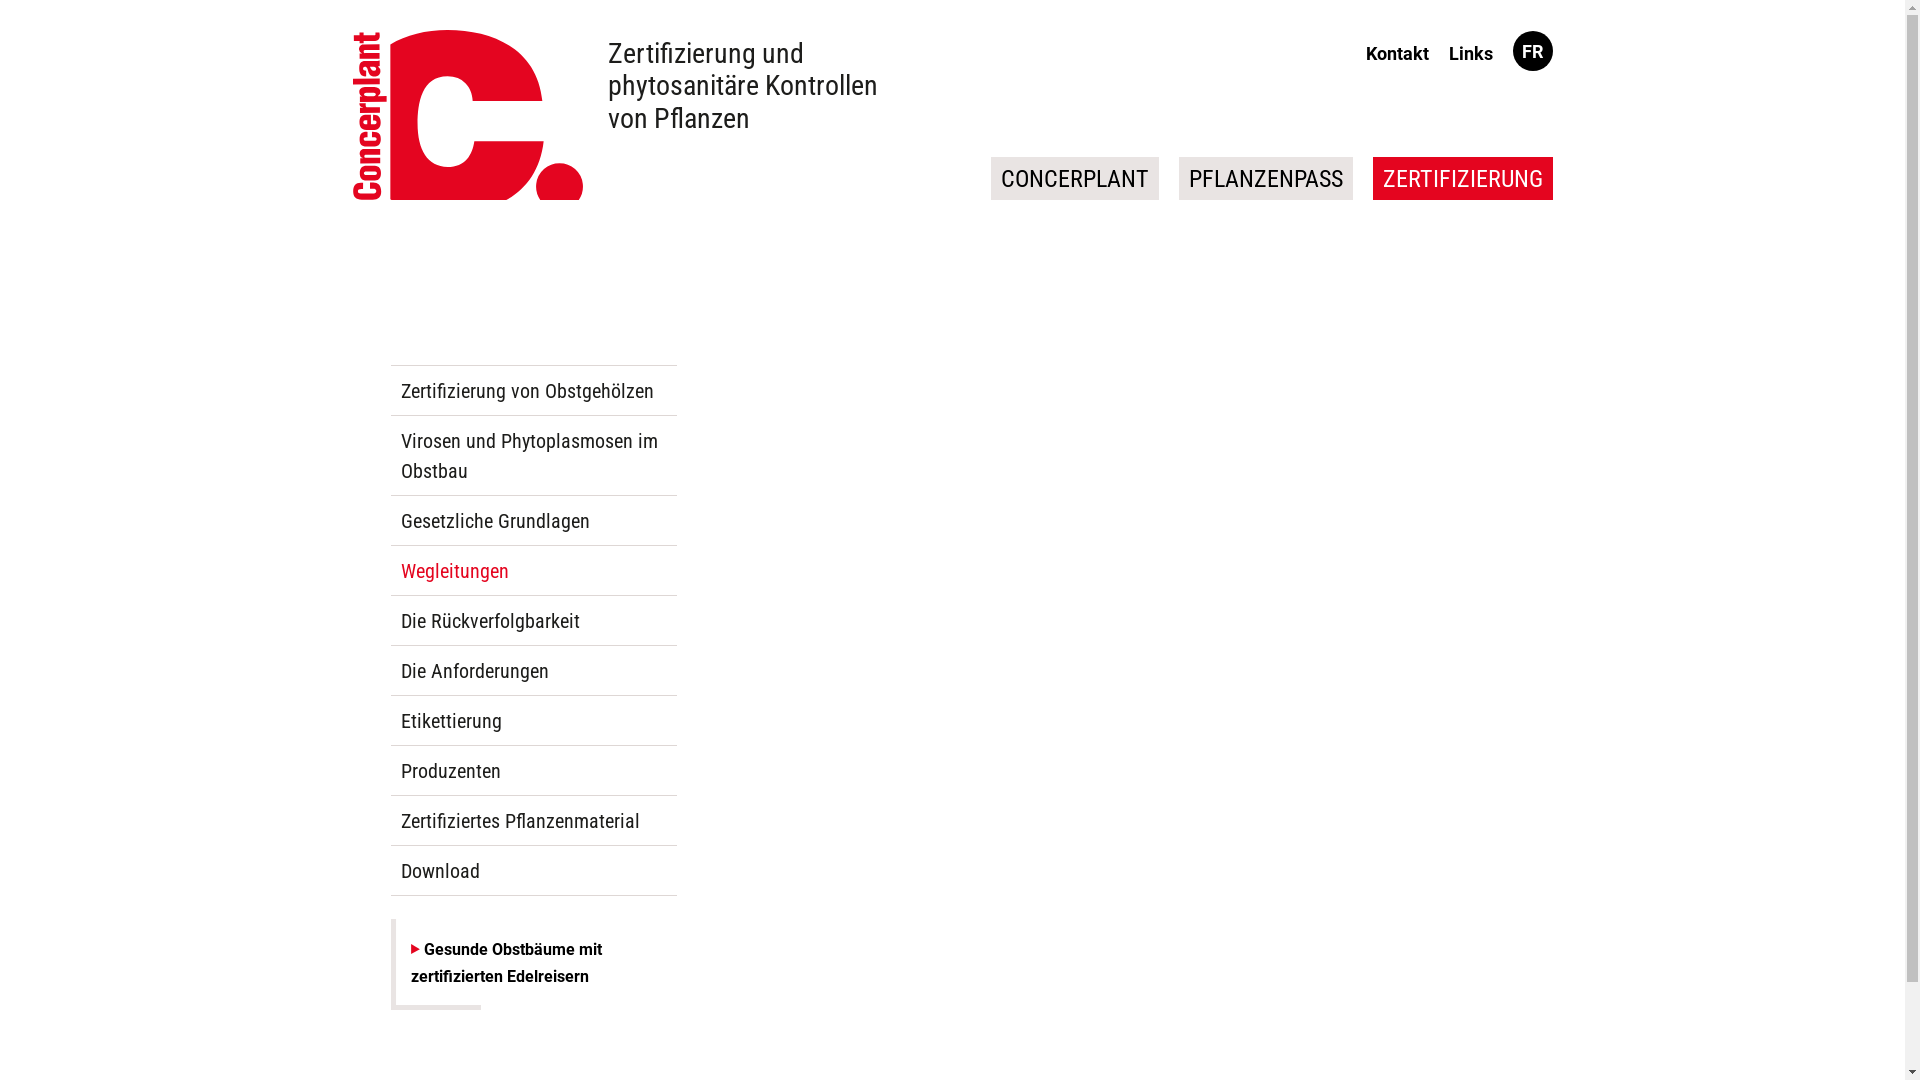 The height and width of the screenshot is (1080, 1920). I want to click on Kontakt, so click(1398, 54).